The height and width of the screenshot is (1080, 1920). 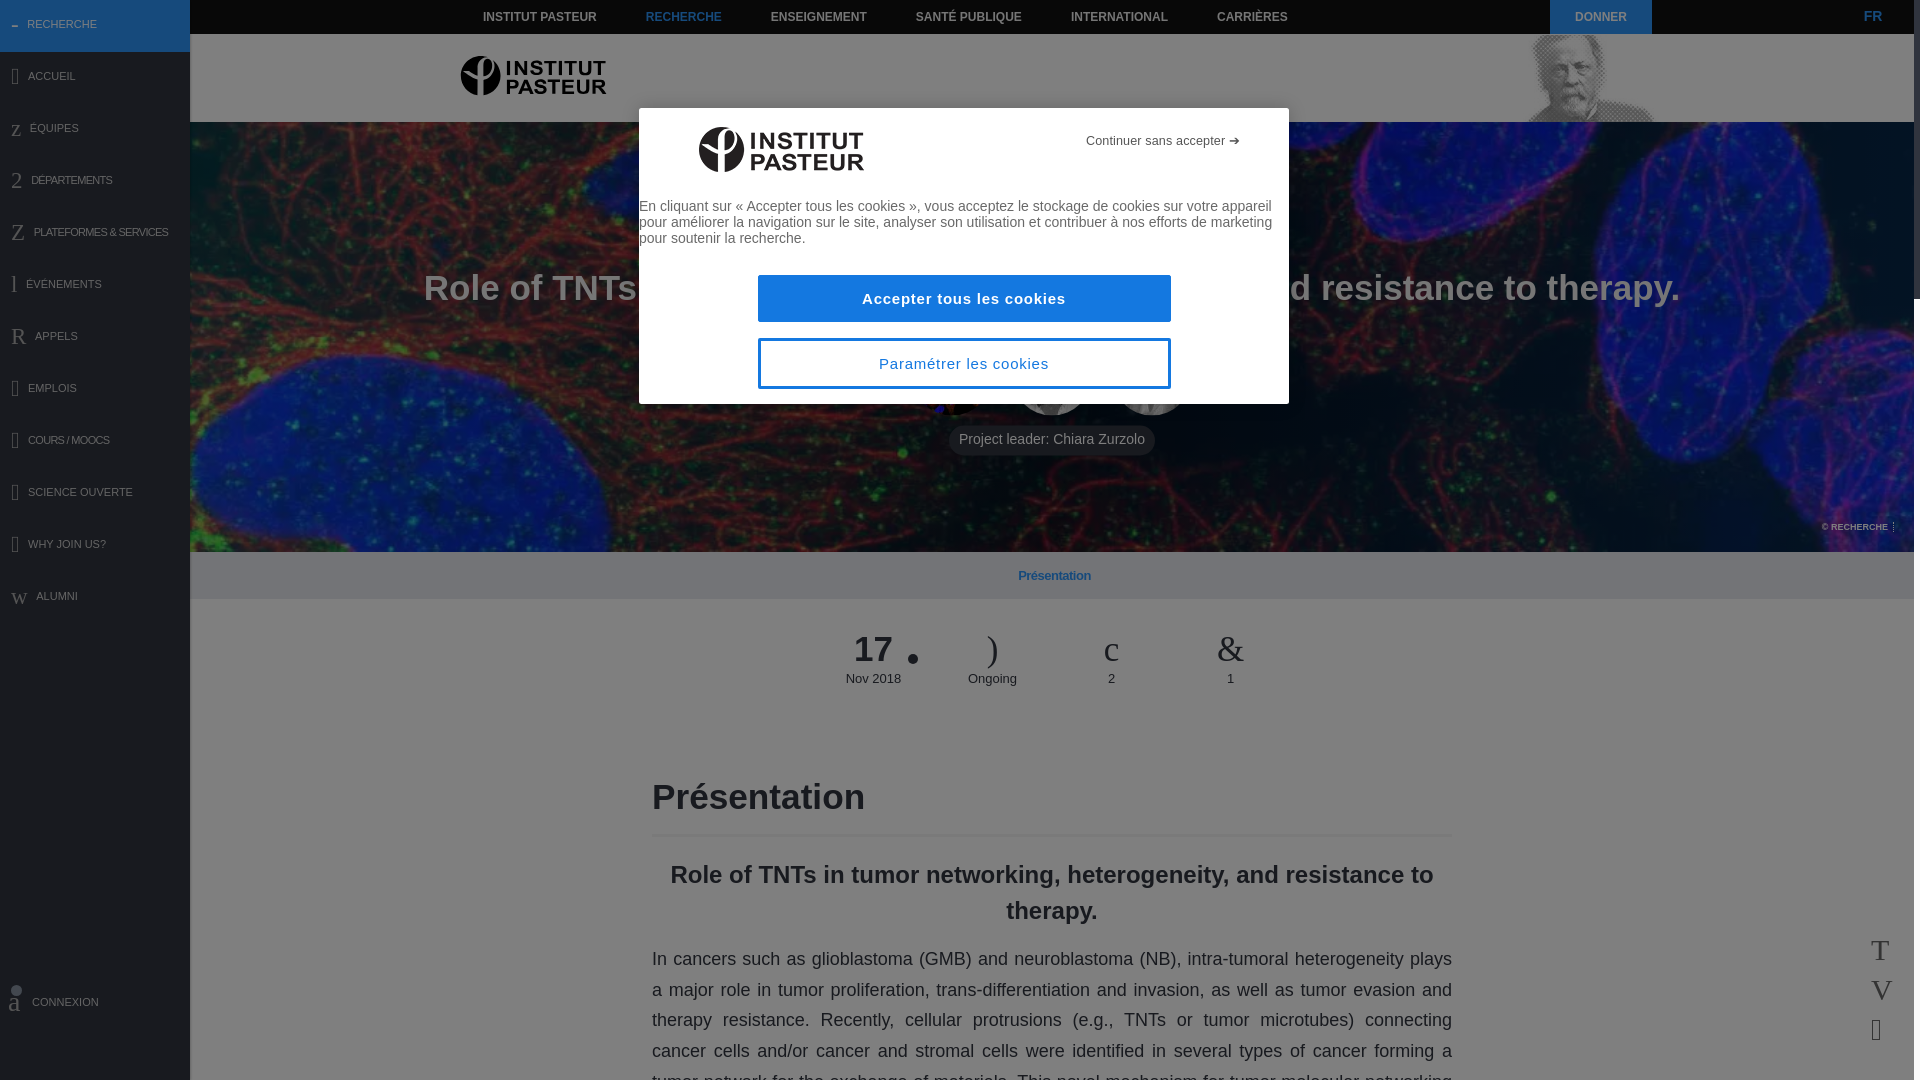 What do you see at coordinates (95, 598) in the screenshot?
I see `ALUMNI` at bounding box center [95, 598].